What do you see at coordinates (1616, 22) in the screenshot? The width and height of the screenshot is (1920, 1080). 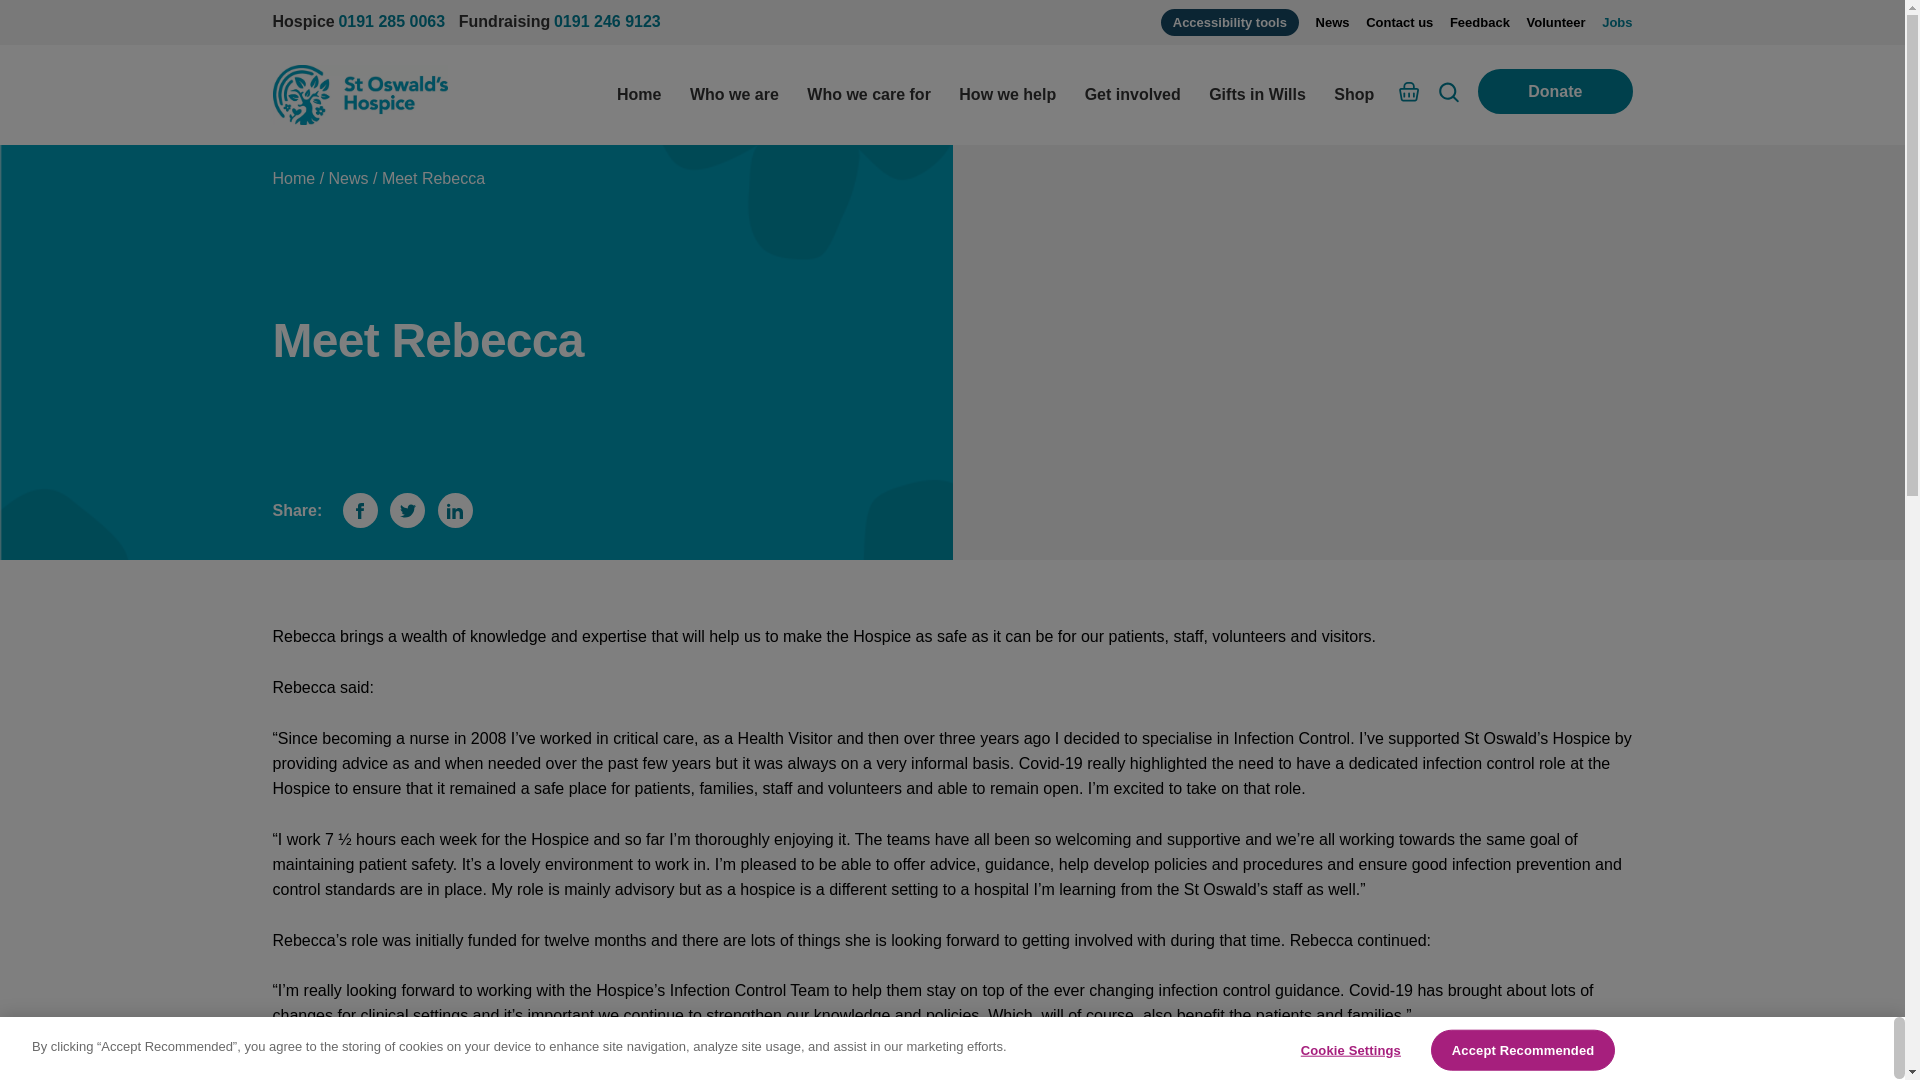 I see `Jobs` at bounding box center [1616, 22].